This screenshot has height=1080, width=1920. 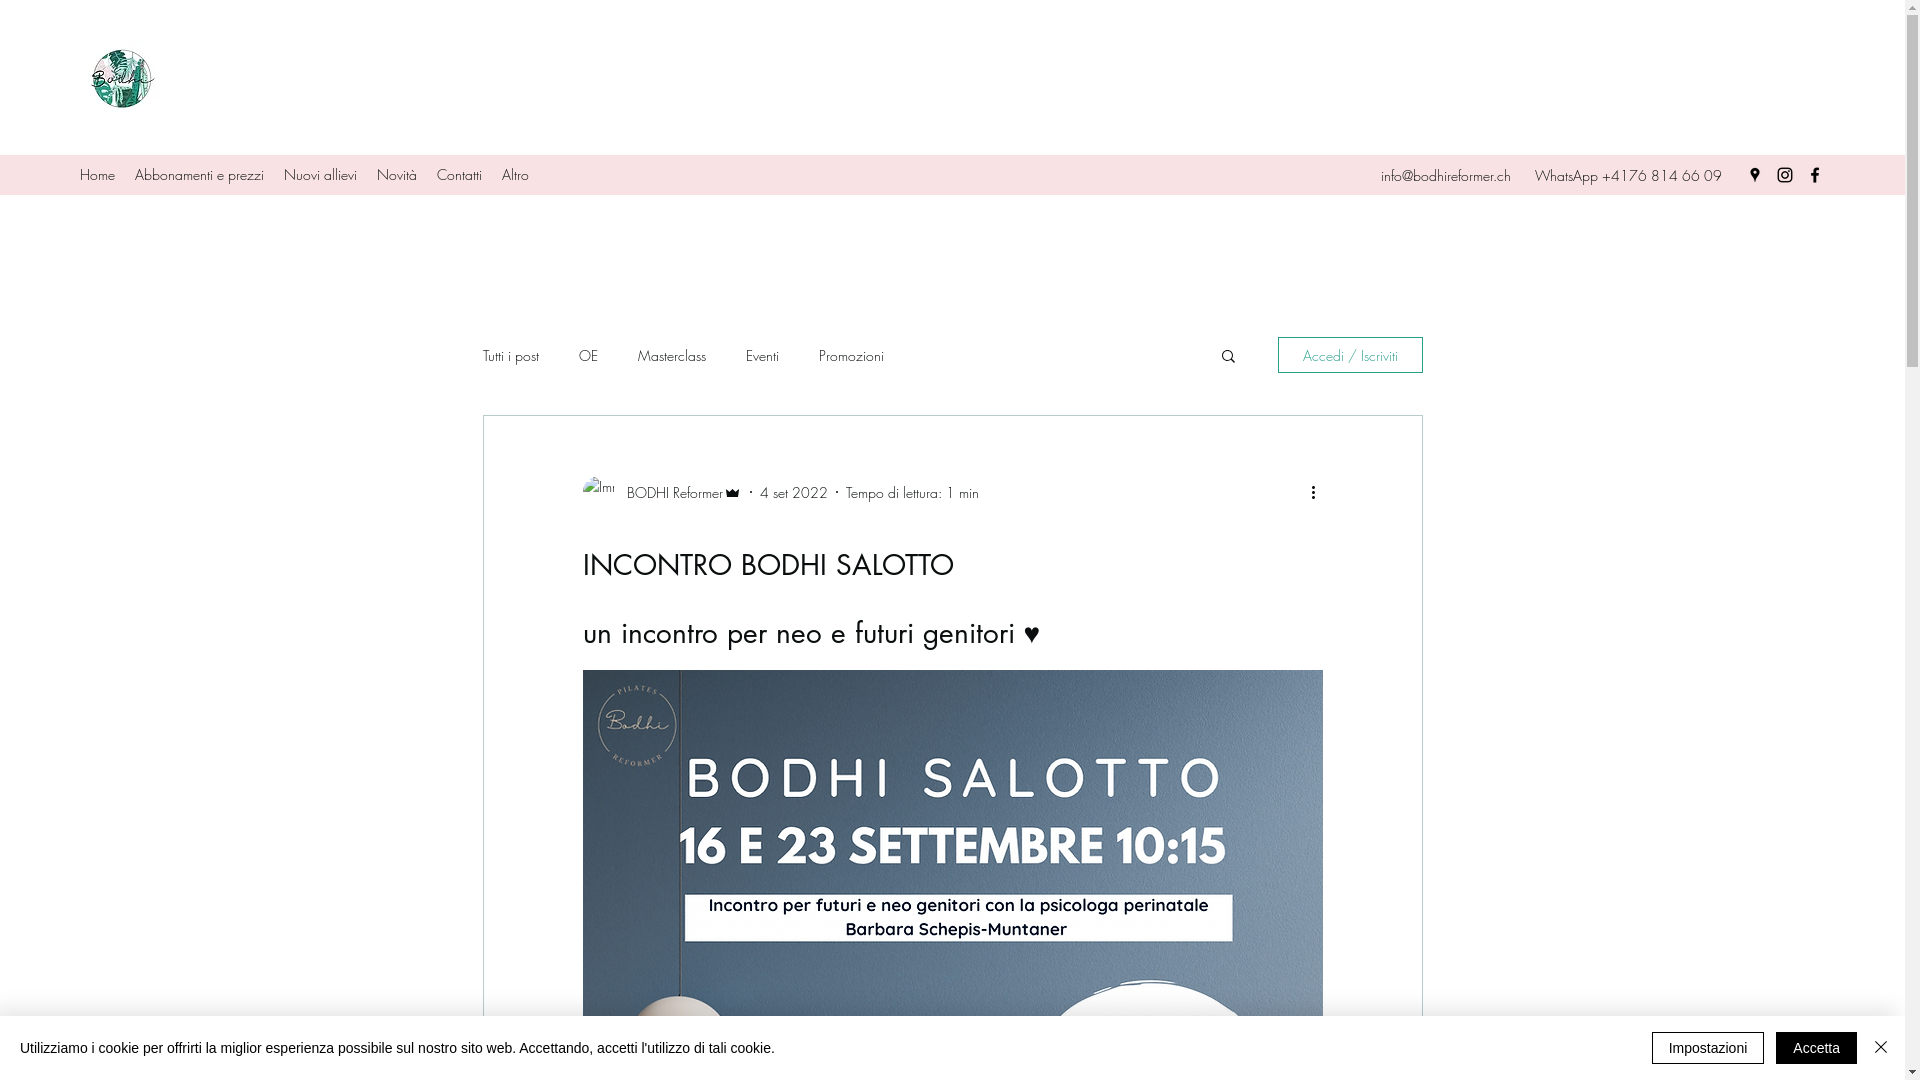 I want to click on Home, so click(x=98, y=175).